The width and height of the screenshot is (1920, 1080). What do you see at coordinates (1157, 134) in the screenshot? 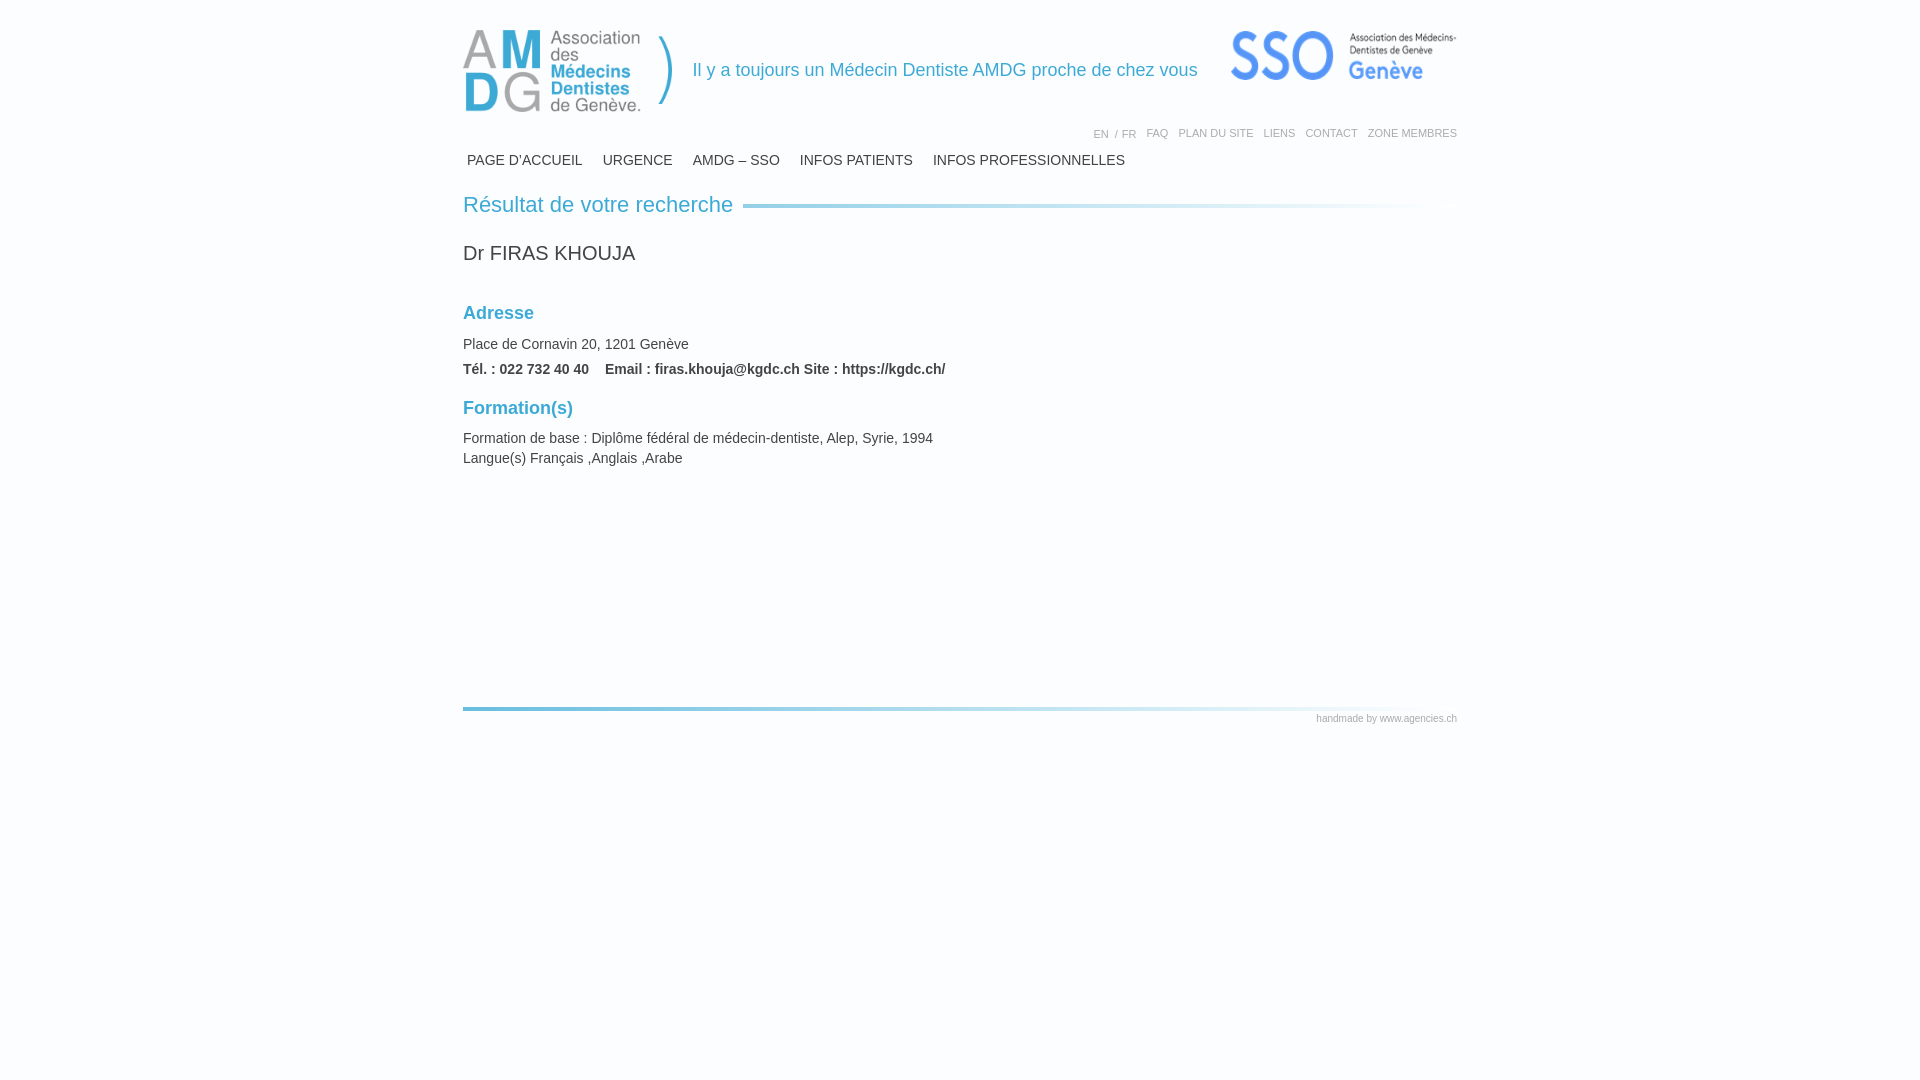
I see `FAQ` at bounding box center [1157, 134].